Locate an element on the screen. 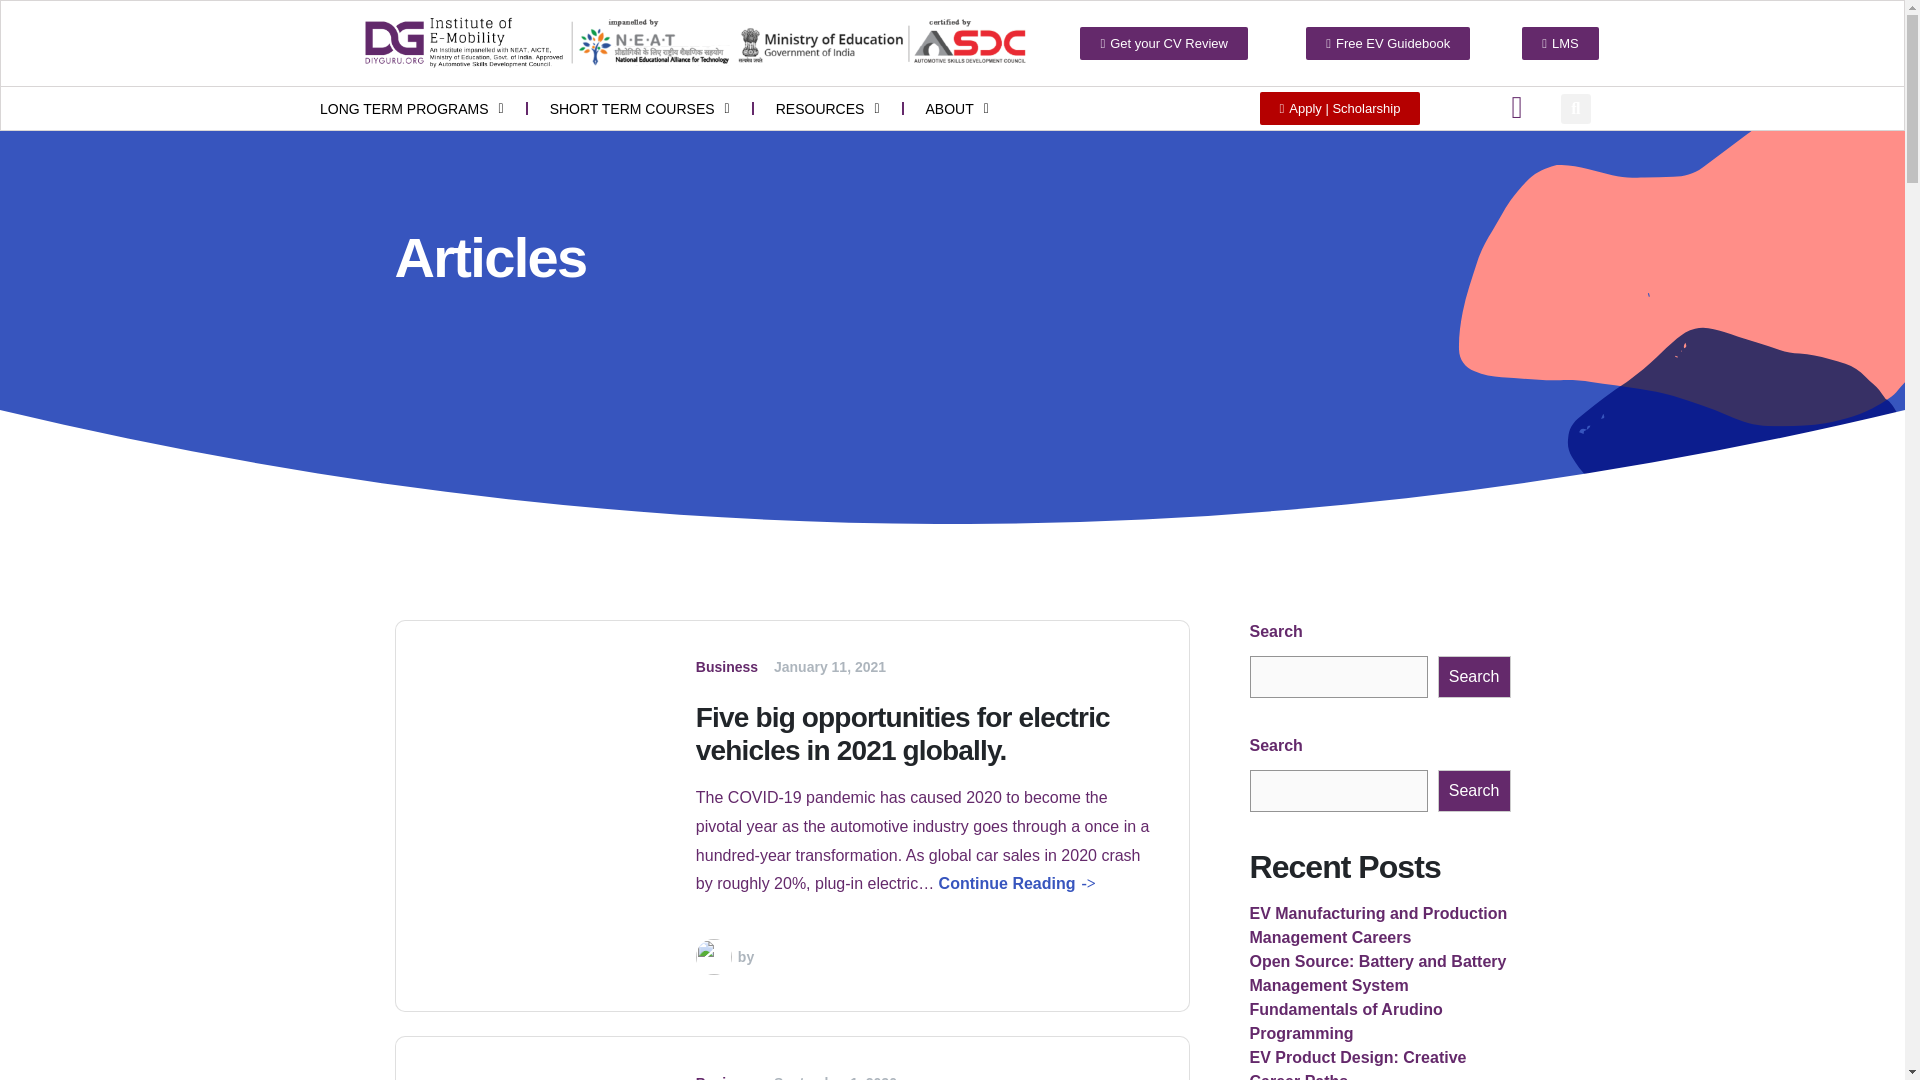  LMS is located at coordinates (1560, 44).